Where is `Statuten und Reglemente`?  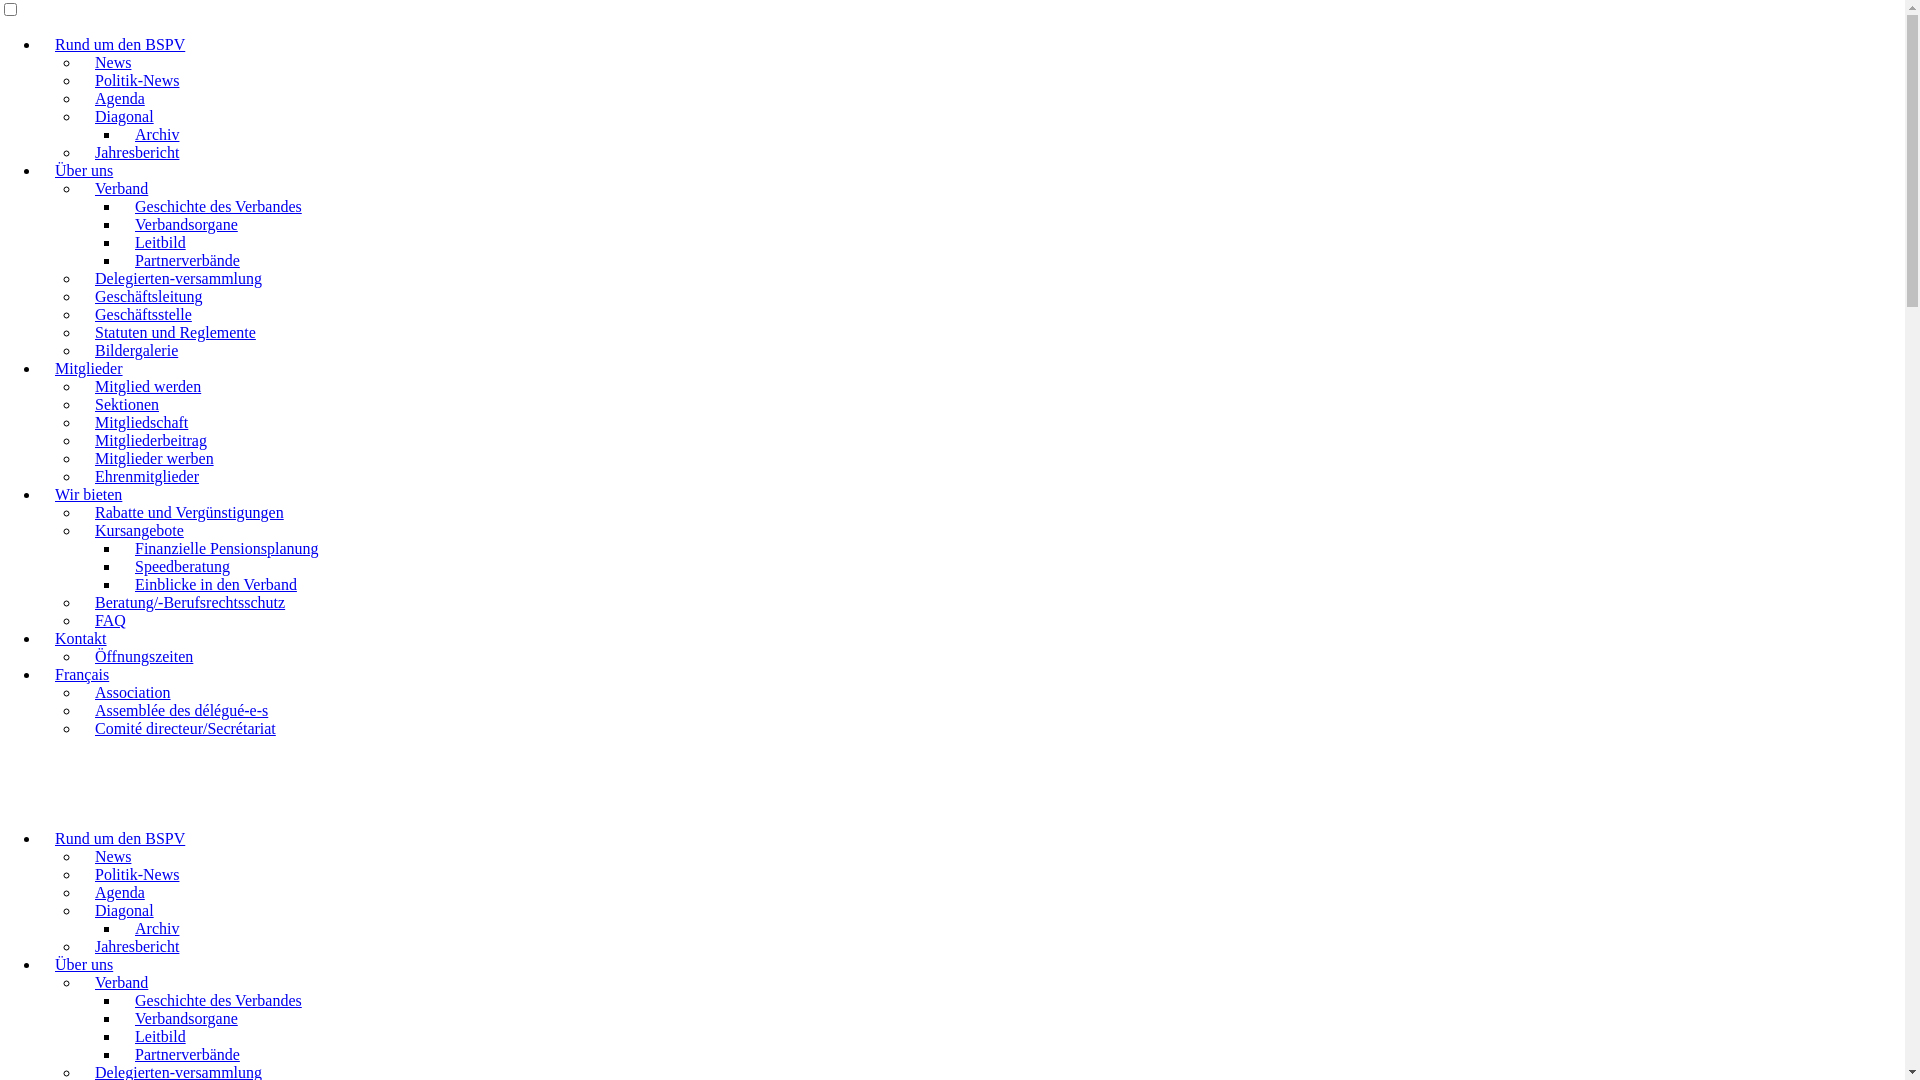
Statuten und Reglemente is located at coordinates (176, 332).